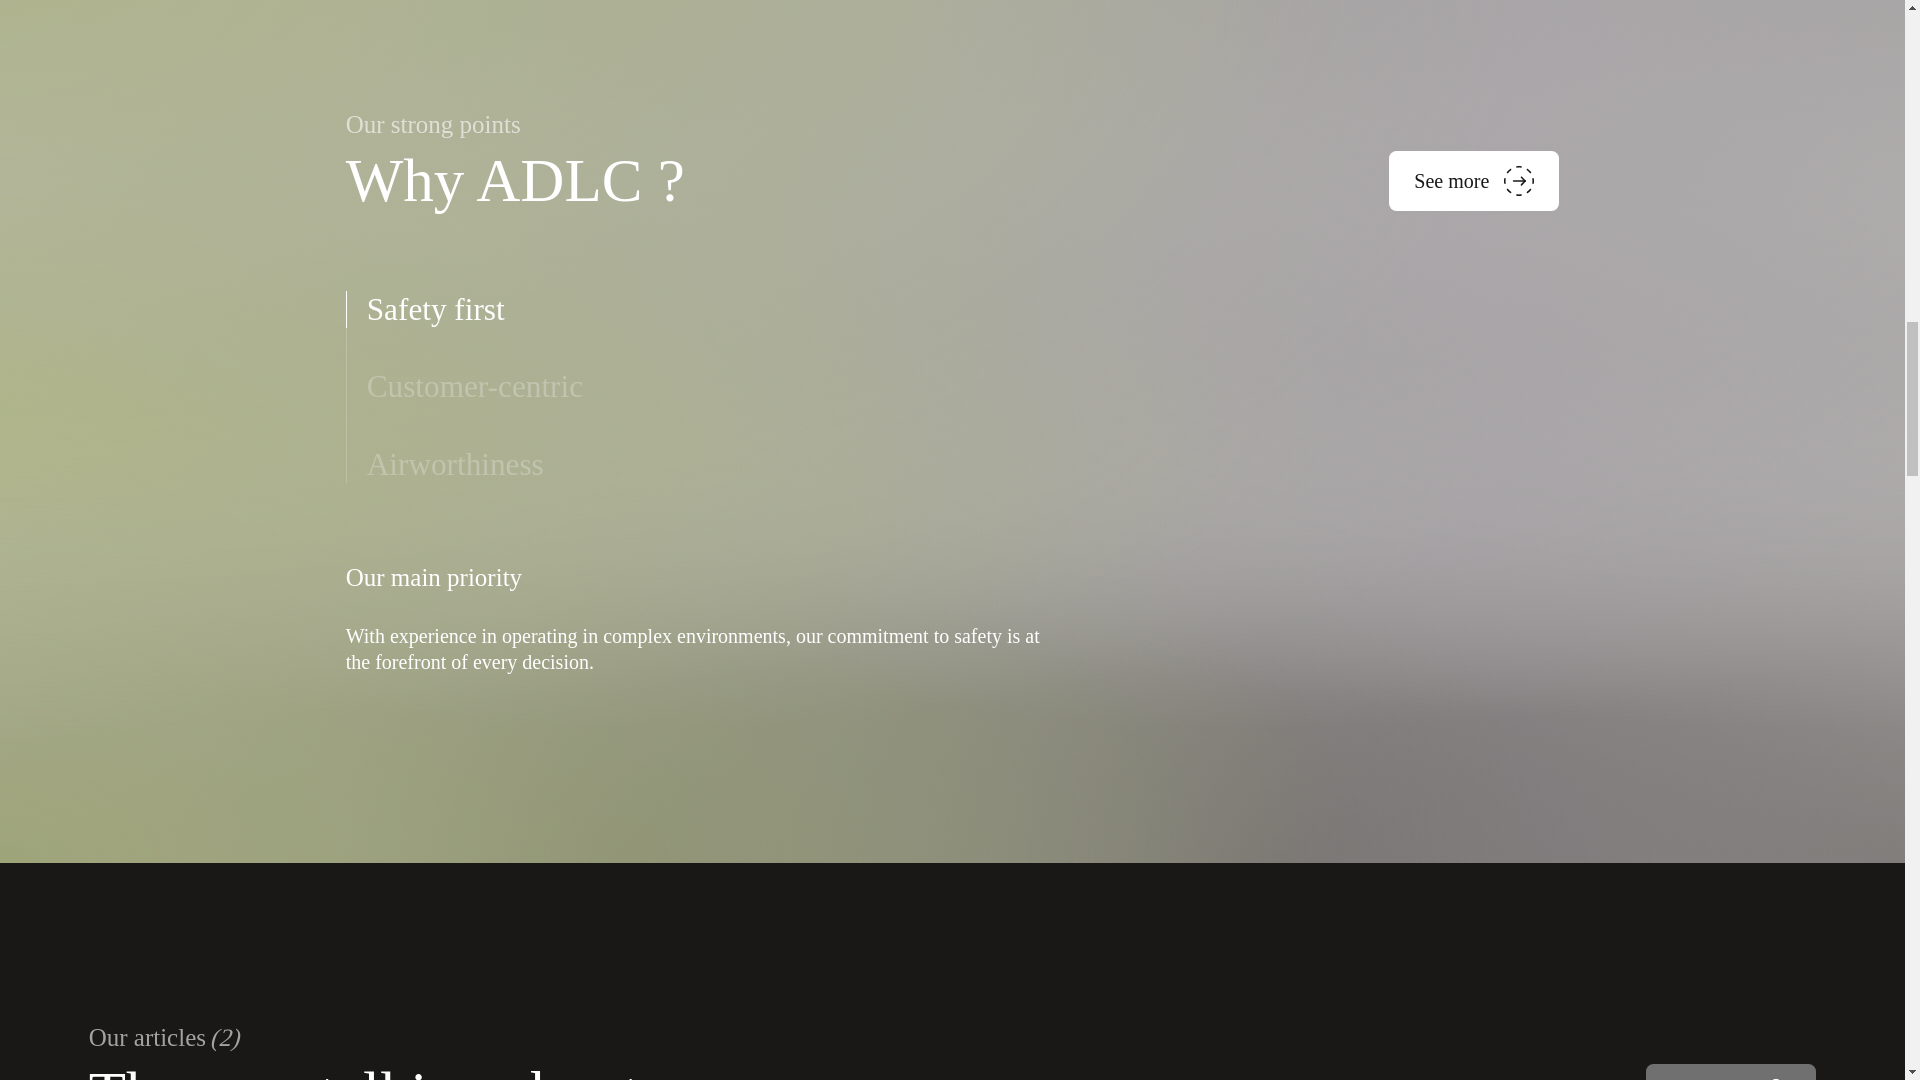 The image size is (1920, 1080). Describe the element at coordinates (435, 310) in the screenshot. I see `Safety first` at that location.